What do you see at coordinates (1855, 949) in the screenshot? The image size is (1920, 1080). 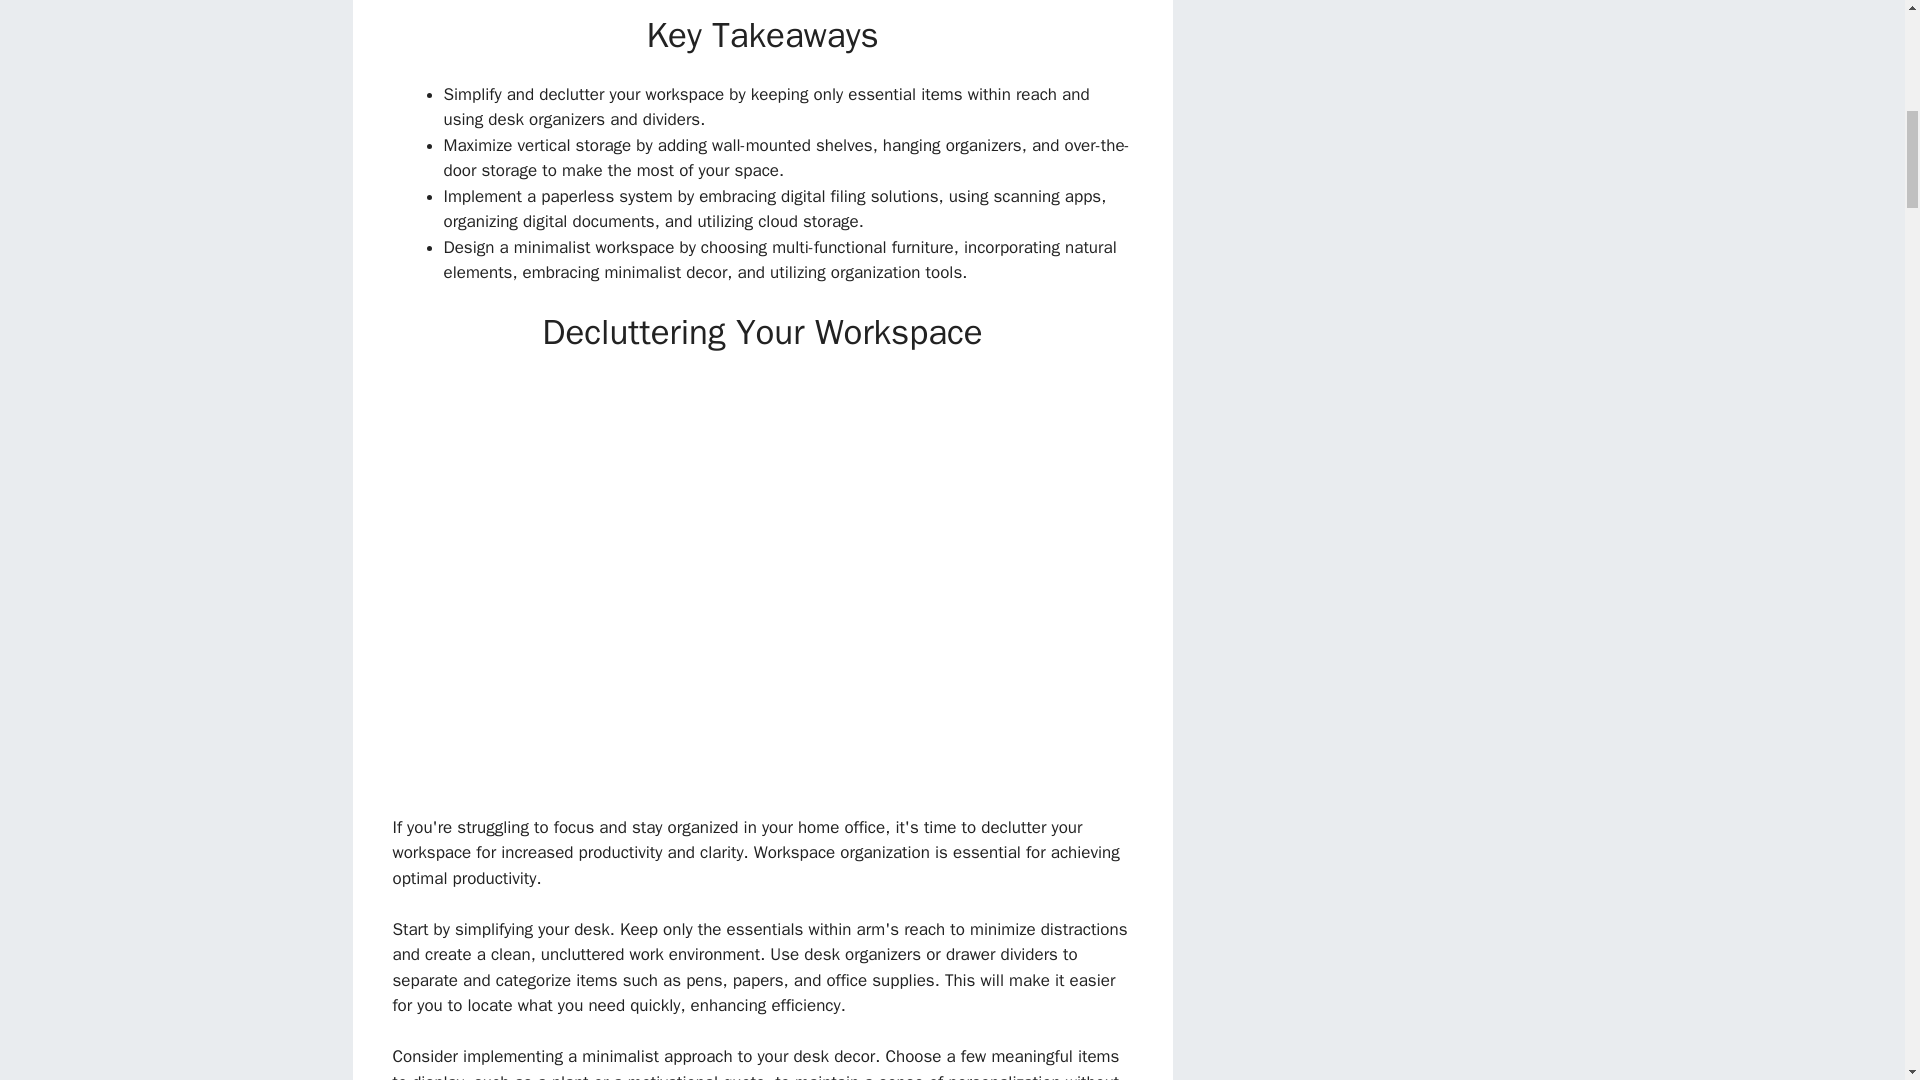 I see `Scroll back to top` at bounding box center [1855, 949].